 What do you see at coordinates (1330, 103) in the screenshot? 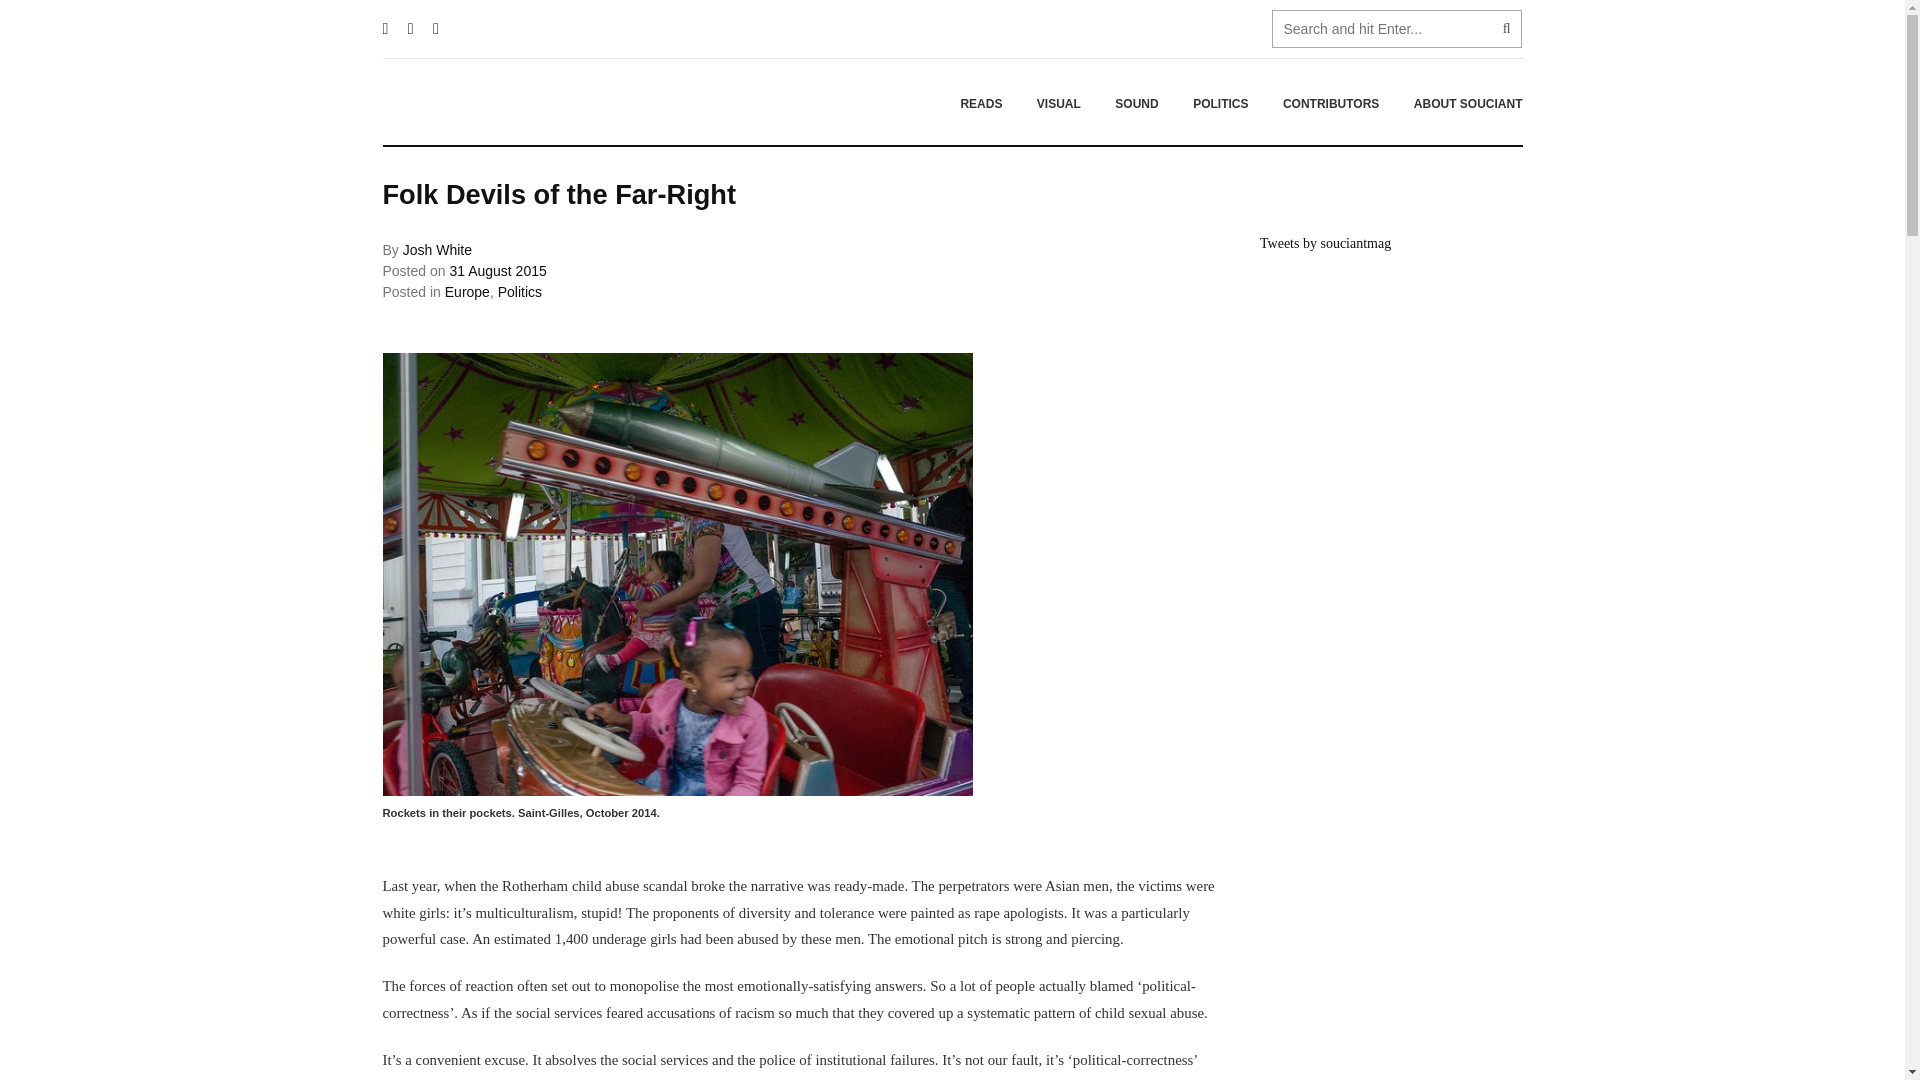
I see `CONTRIBUTORS` at bounding box center [1330, 103].